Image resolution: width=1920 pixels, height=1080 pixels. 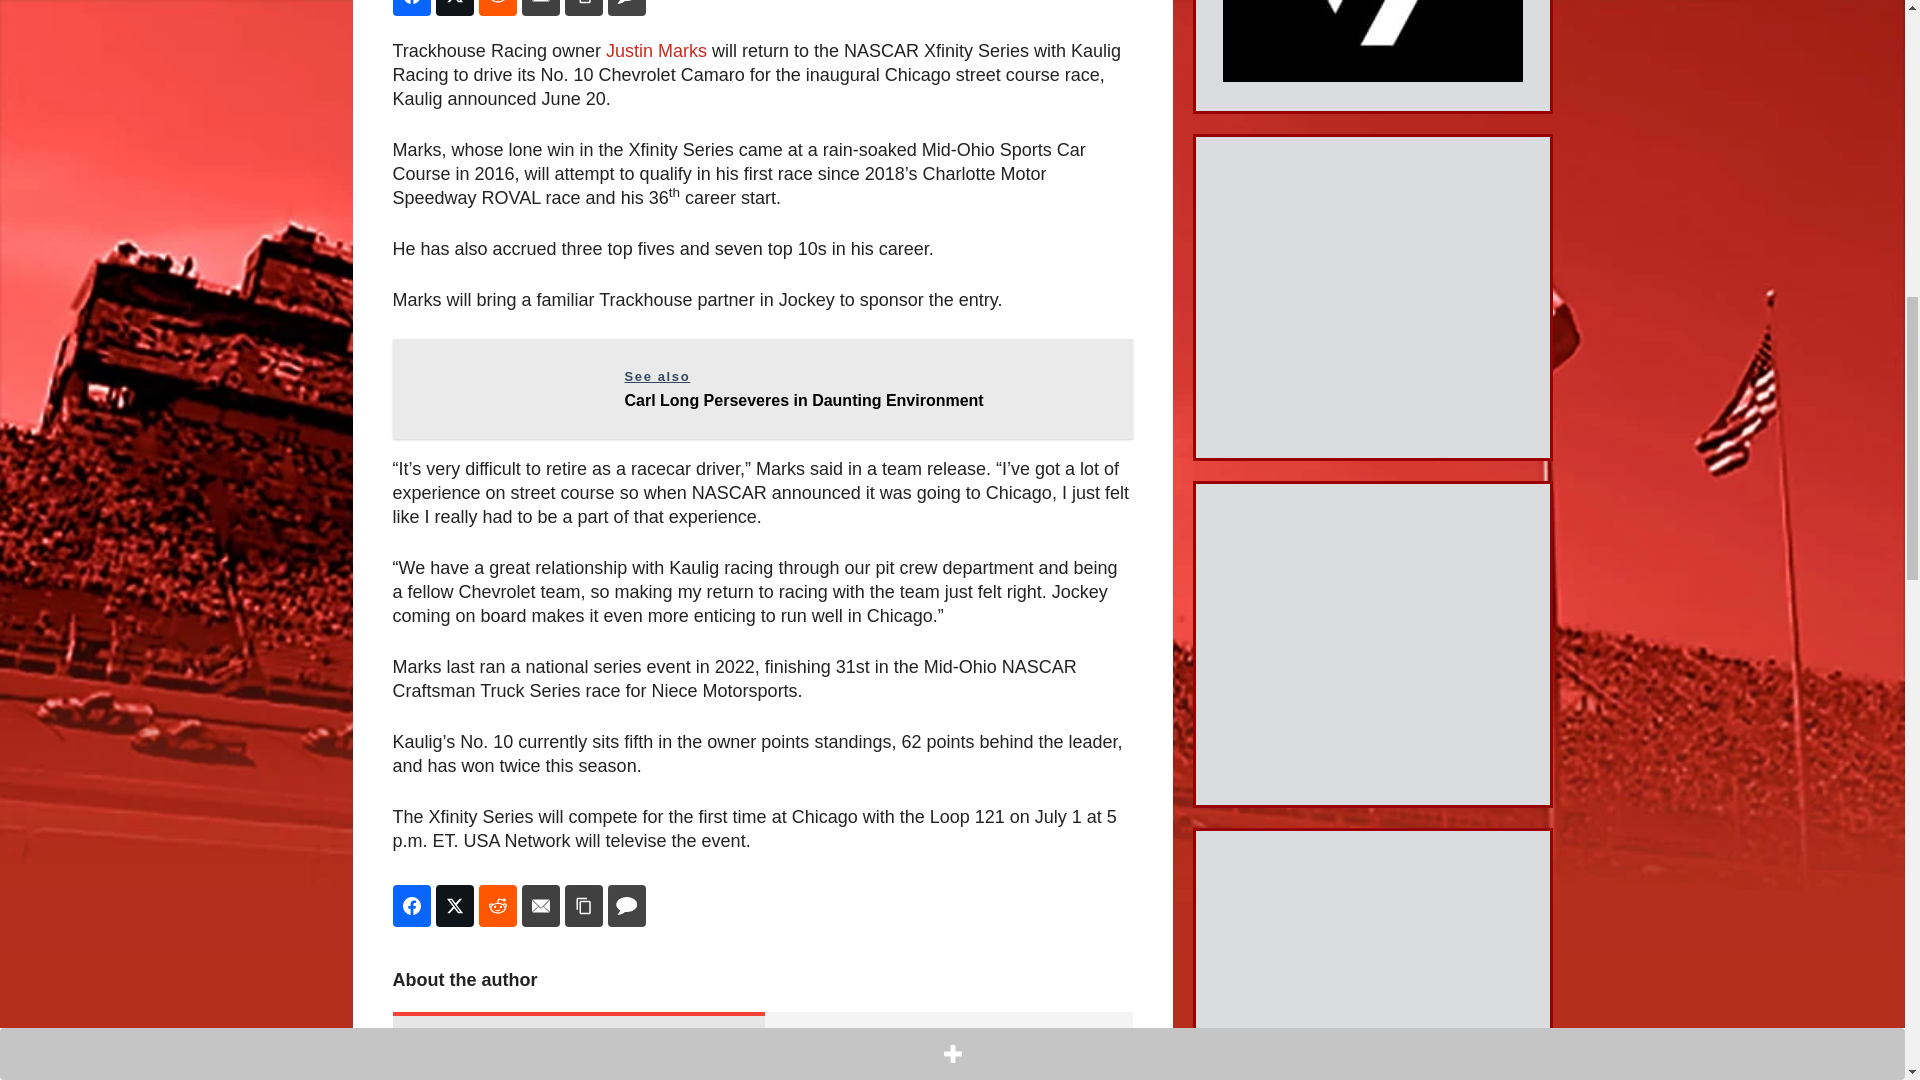 What do you see at coordinates (410, 905) in the screenshot?
I see `Share on Email` at bounding box center [410, 905].